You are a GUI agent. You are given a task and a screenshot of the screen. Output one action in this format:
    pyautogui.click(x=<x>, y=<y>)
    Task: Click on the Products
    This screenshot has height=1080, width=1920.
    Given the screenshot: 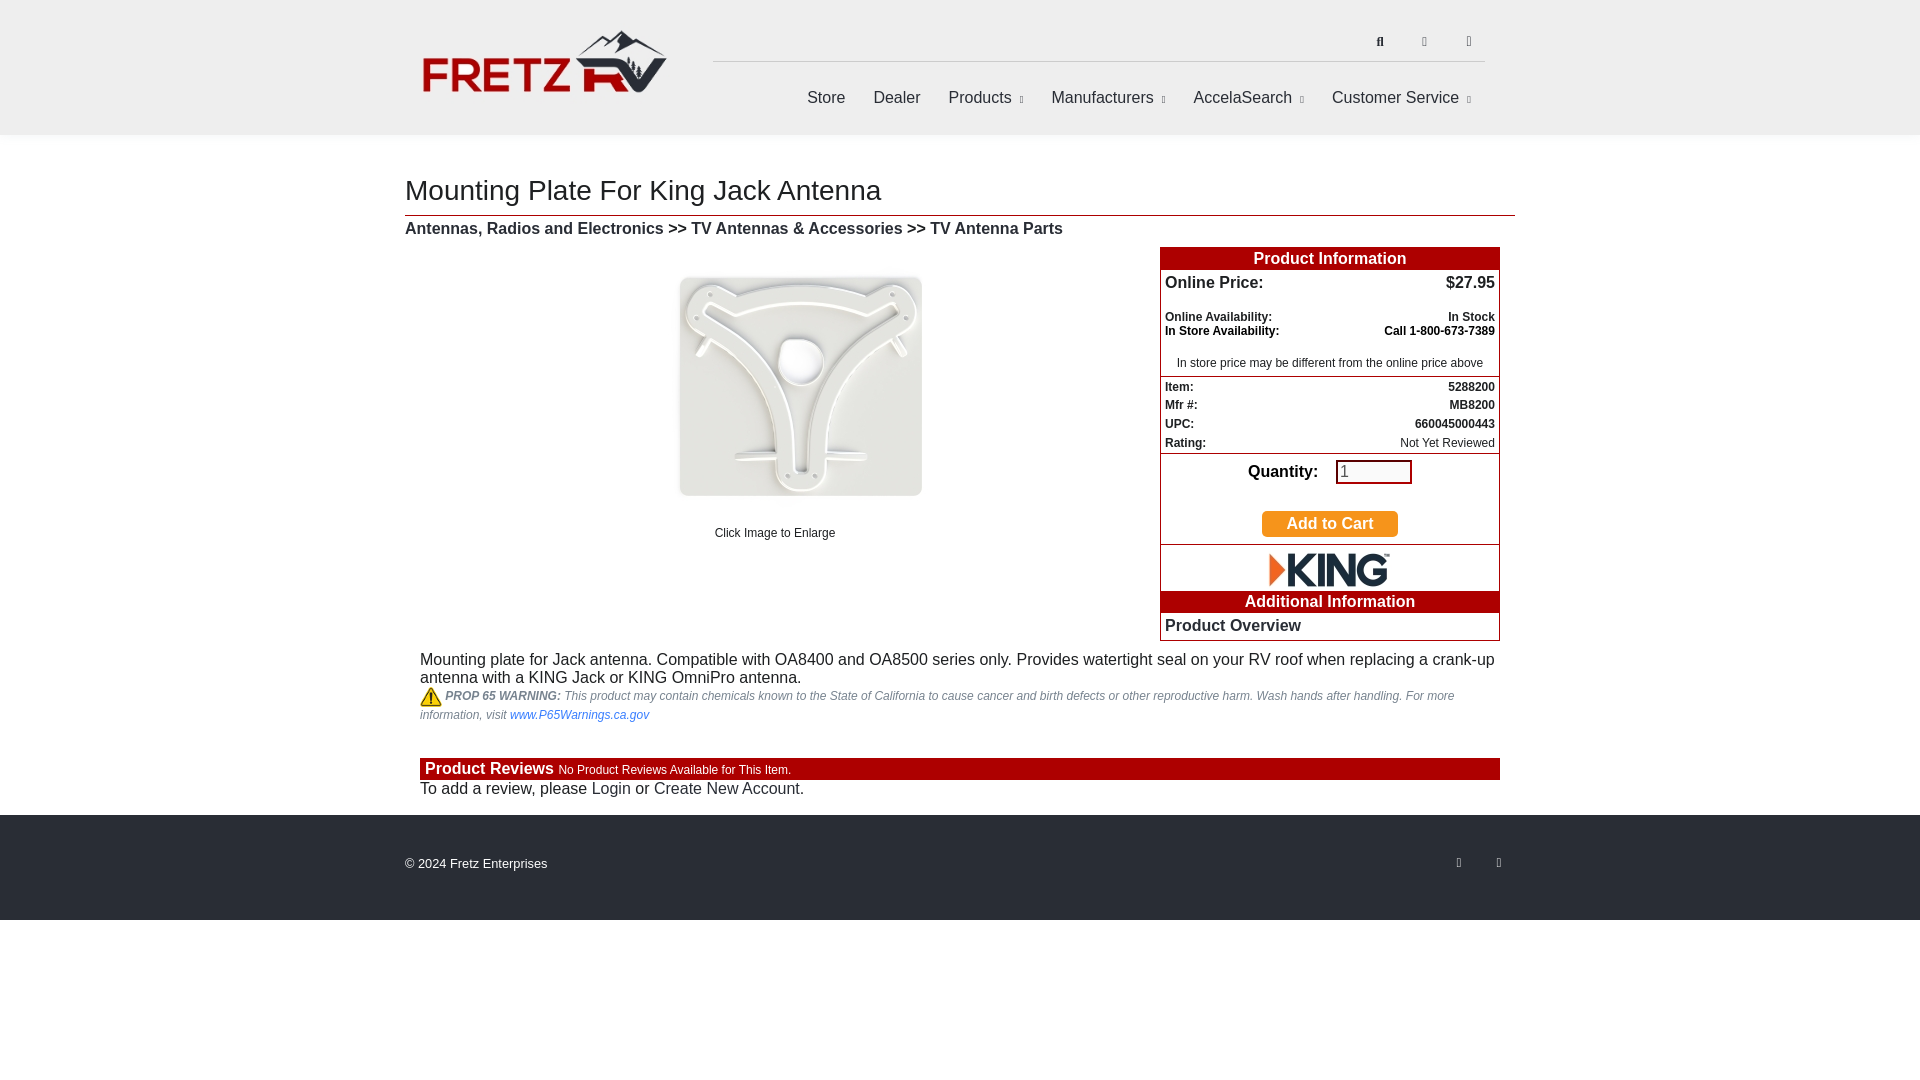 What is the action you would take?
    pyautogui.click(x=986, y=97)
    